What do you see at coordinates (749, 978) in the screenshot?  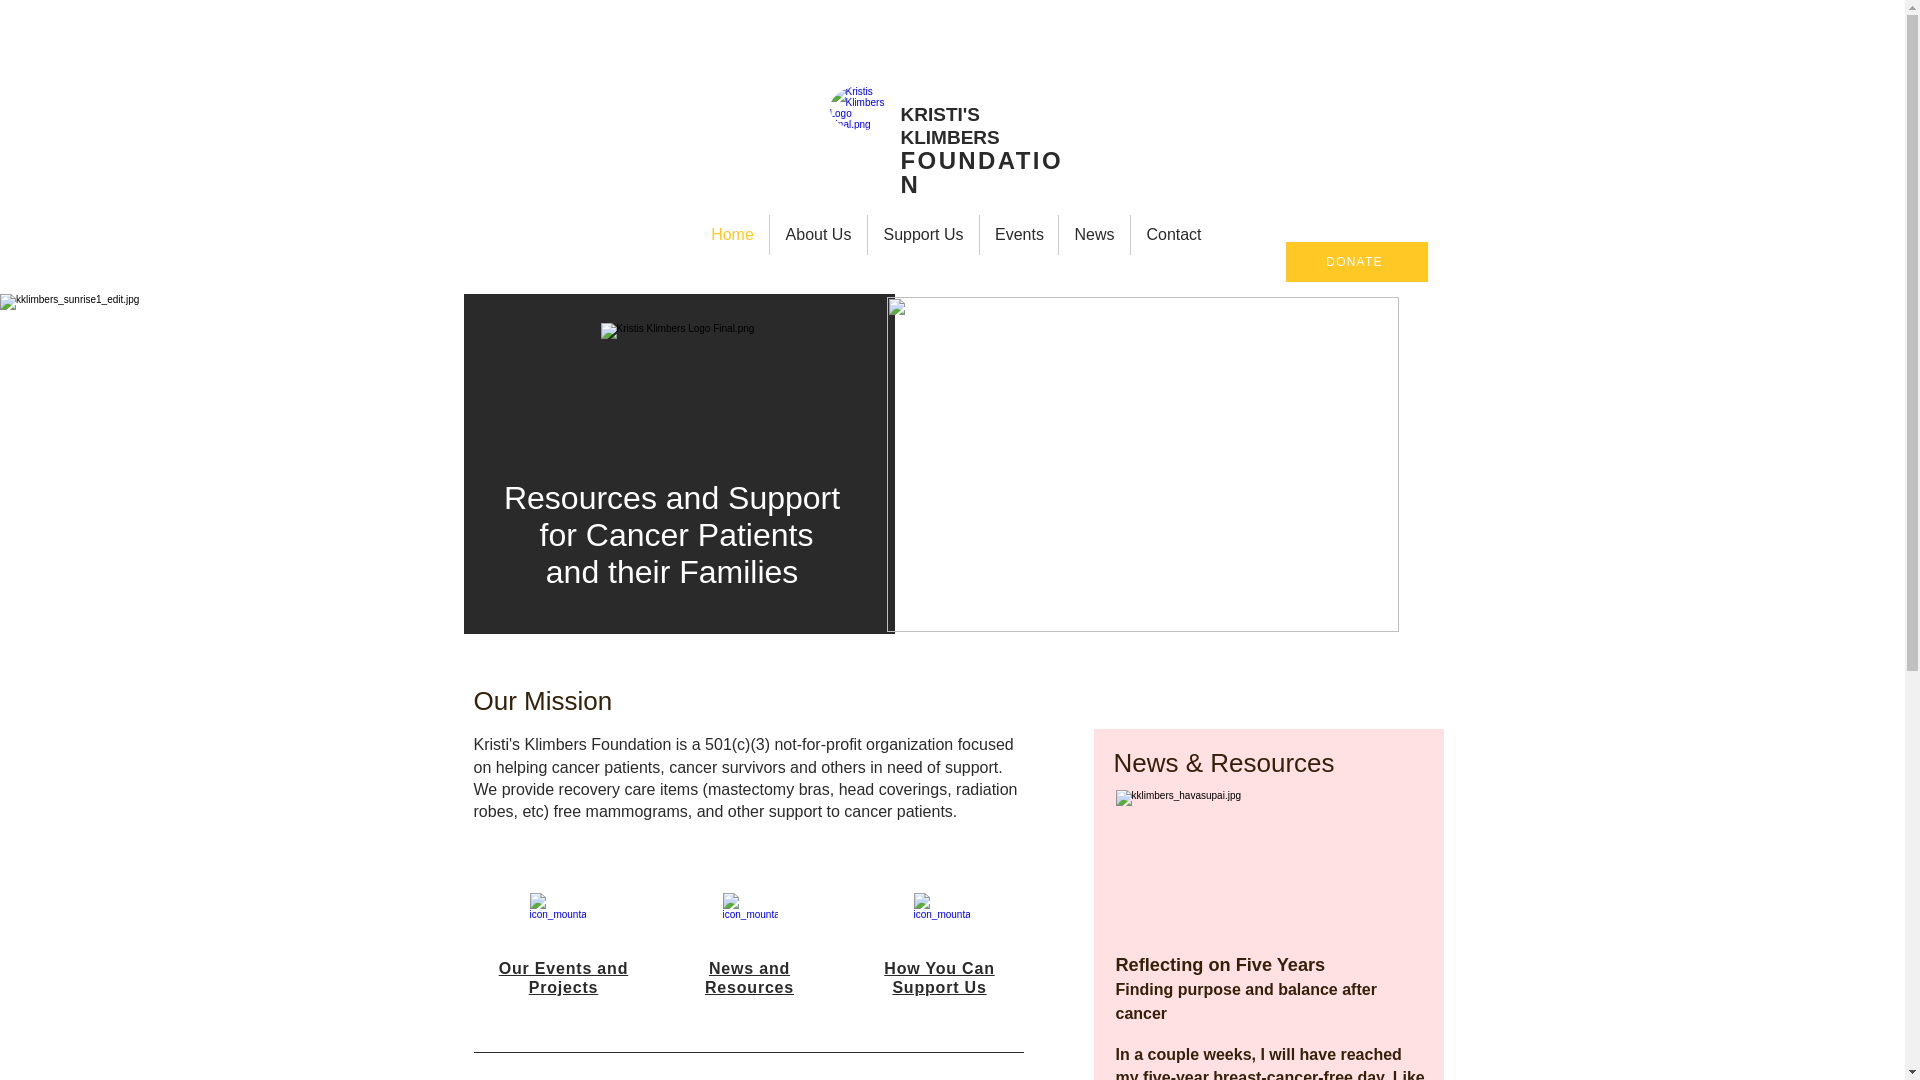 I see `News and Resources` at bounding box center [749, 978].